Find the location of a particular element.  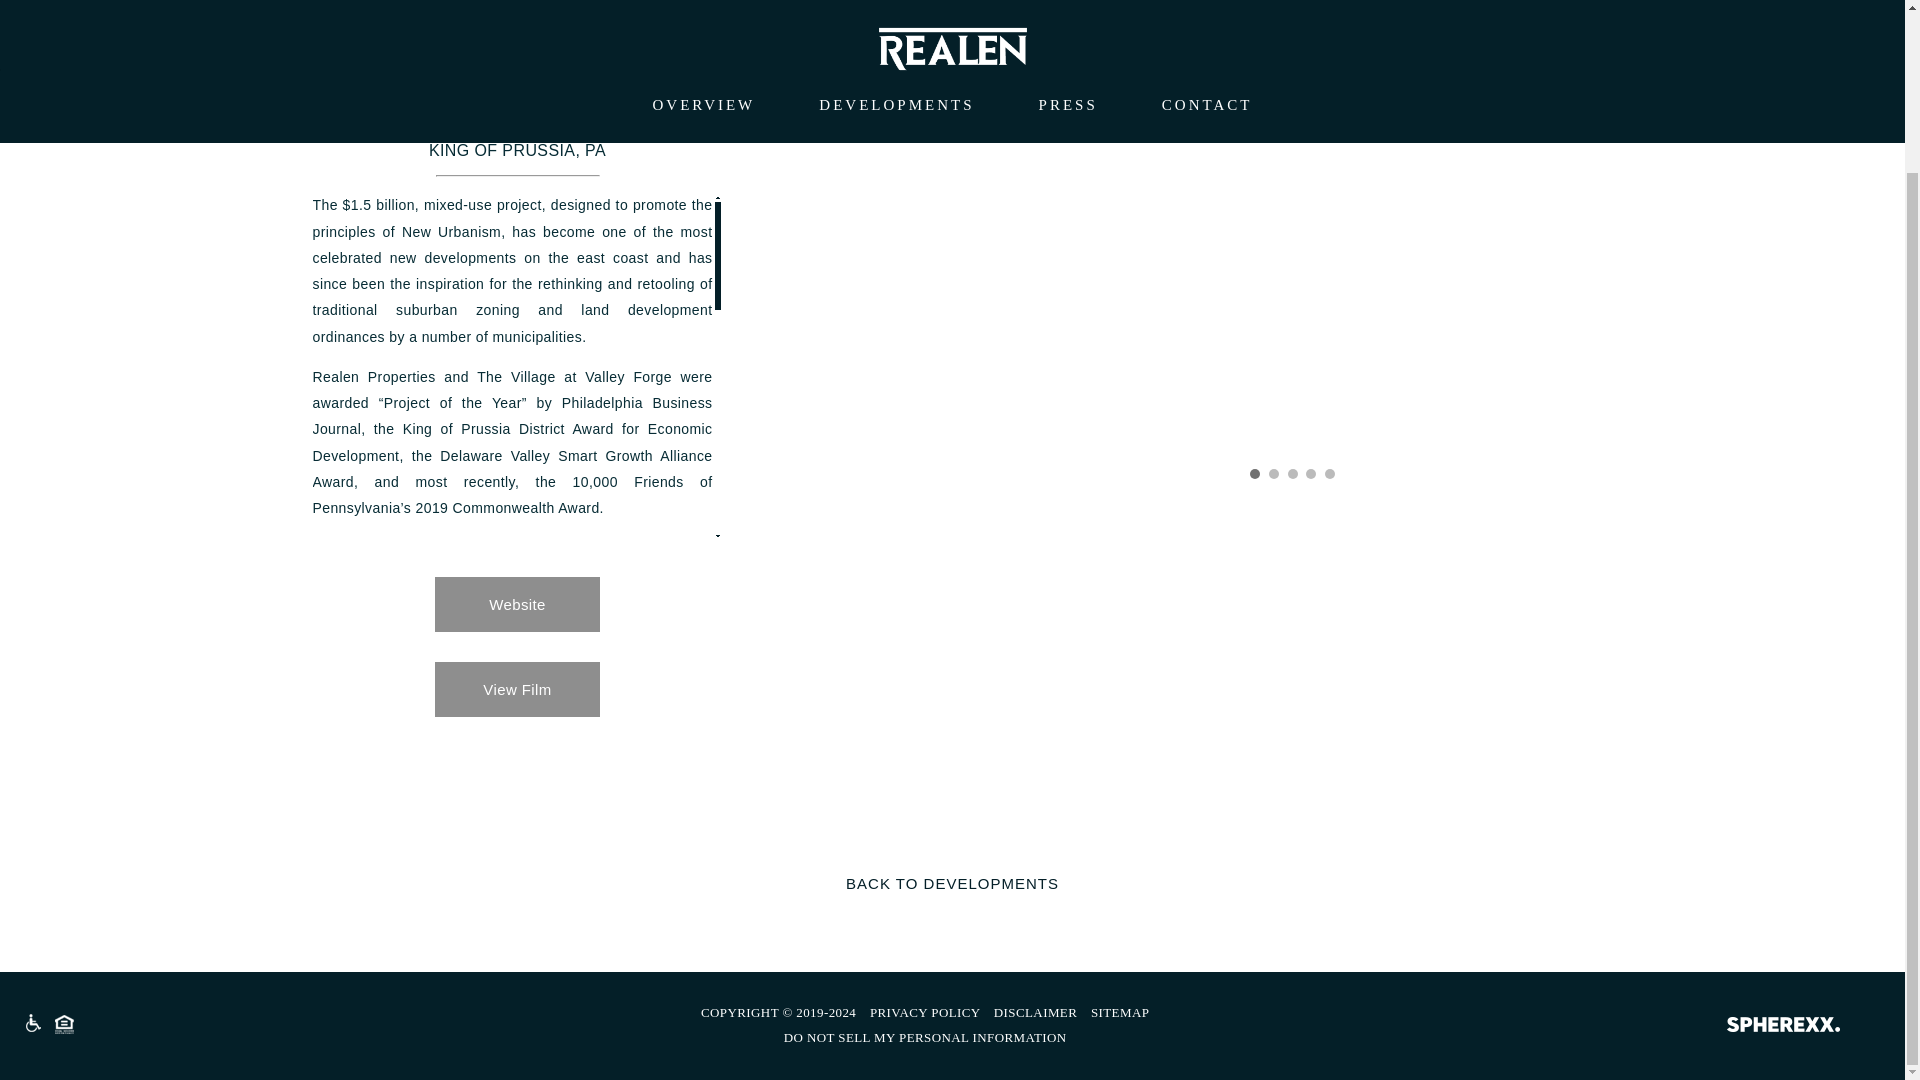

SITEMAP is located at coordinates (1119, 1012).